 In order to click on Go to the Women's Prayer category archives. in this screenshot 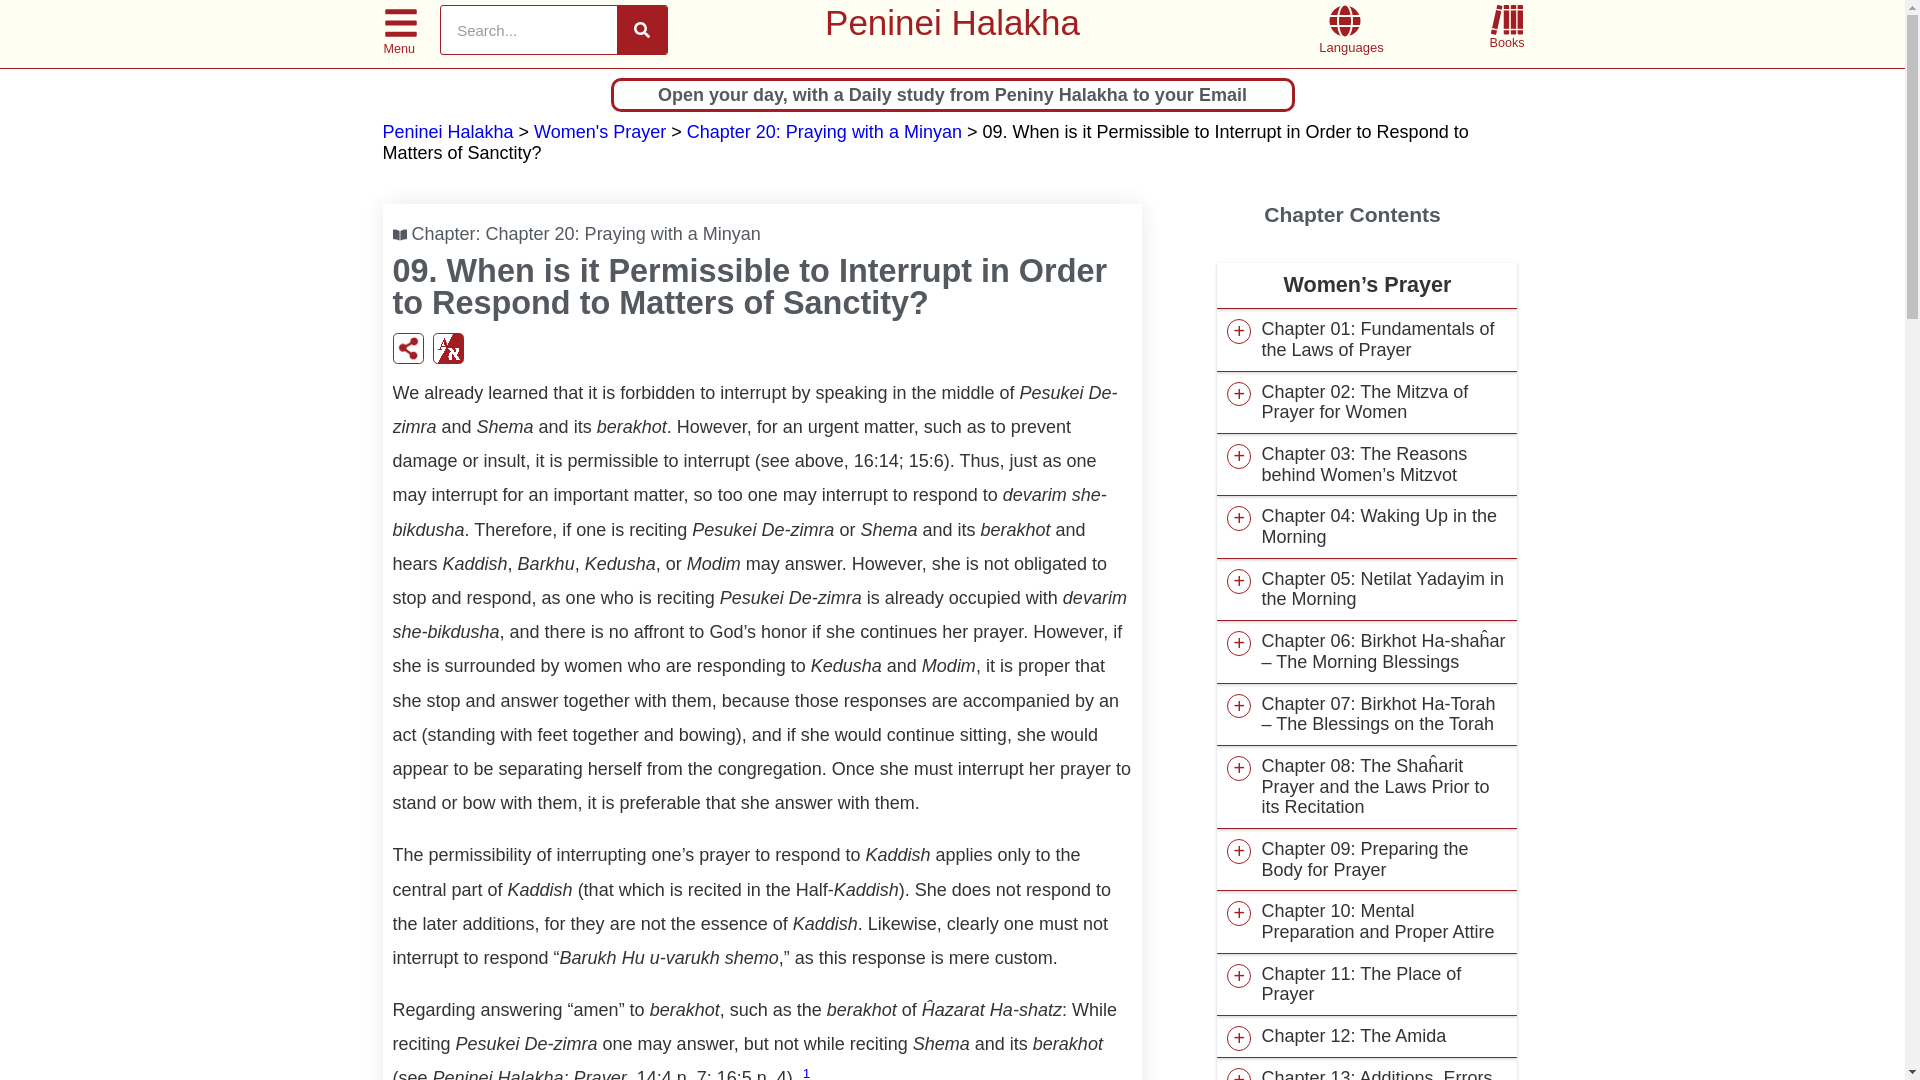, I will do `click(600, 132)`.